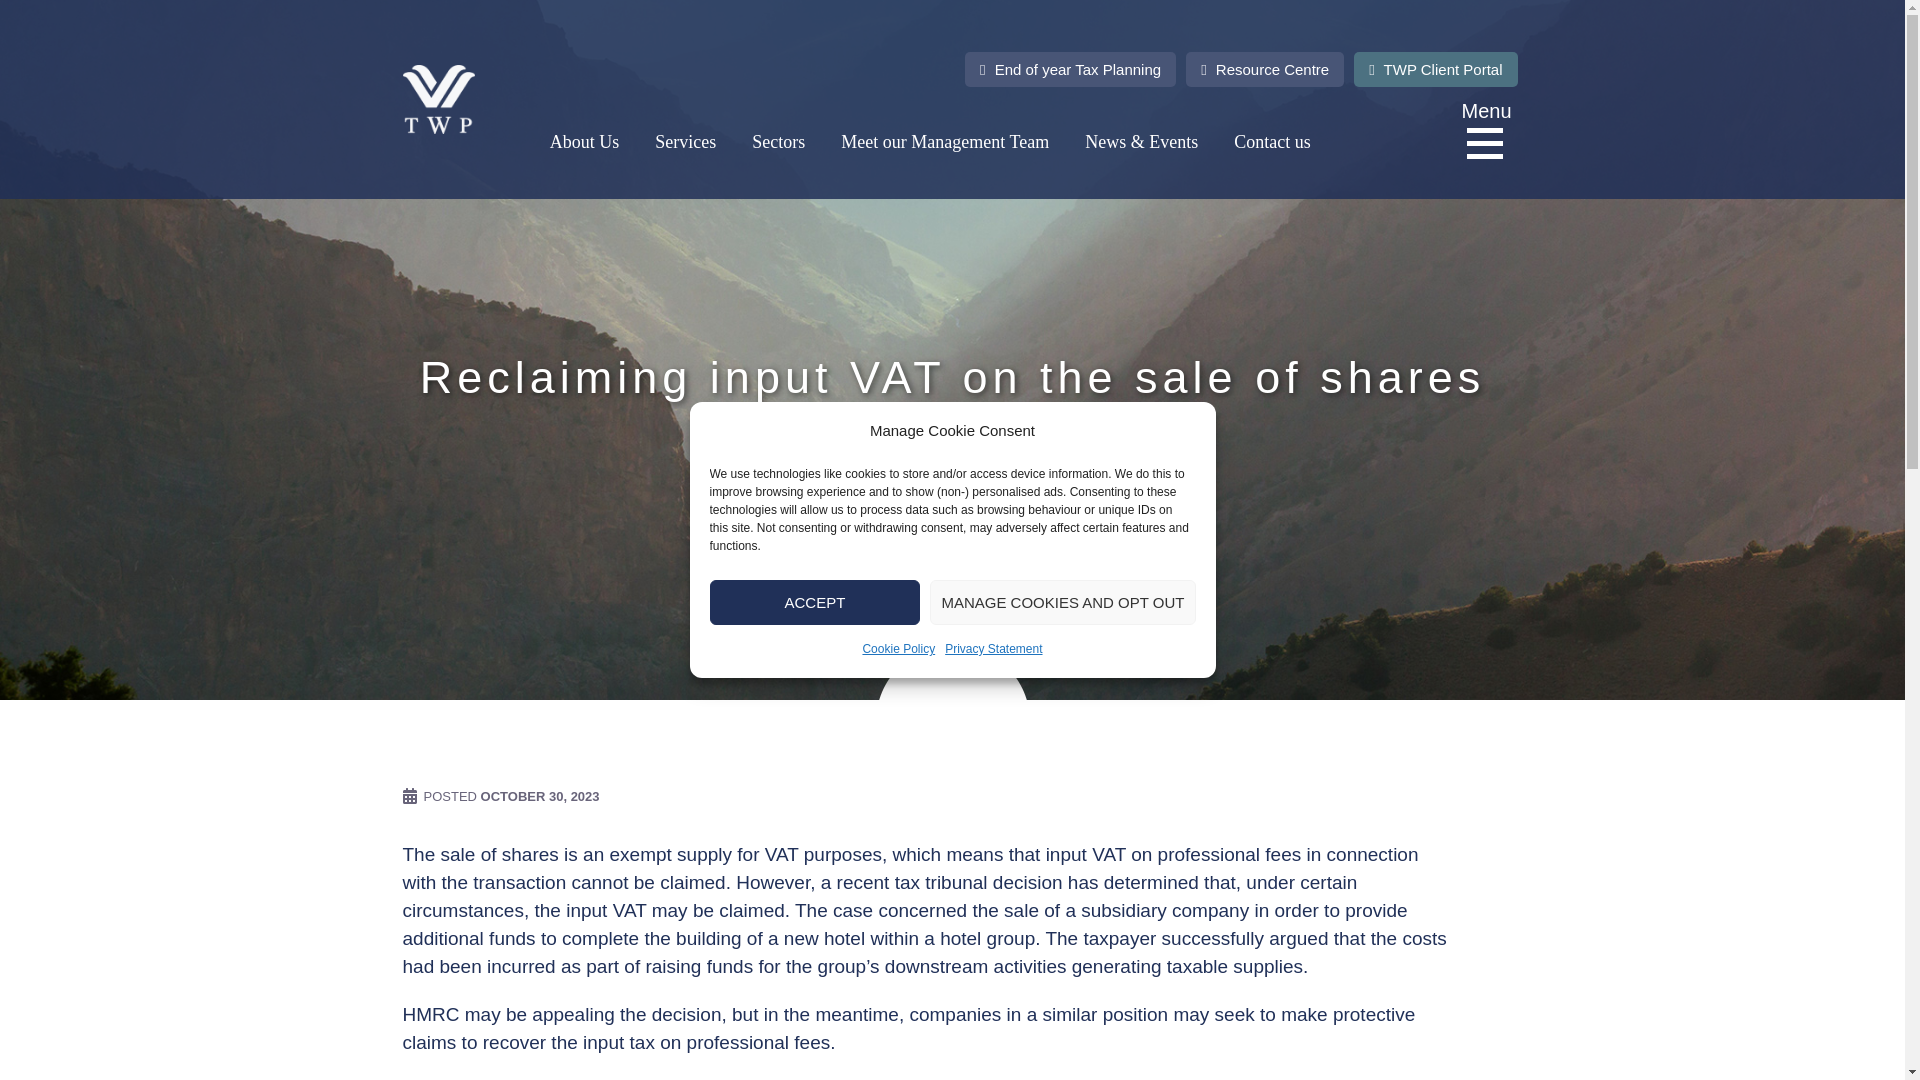 This screenshot has height=1080, width=1920. What do you see at coordinates (1265, 69) in the screenshot?
I see `Resource Centre` at bounding box center [1265, 69].